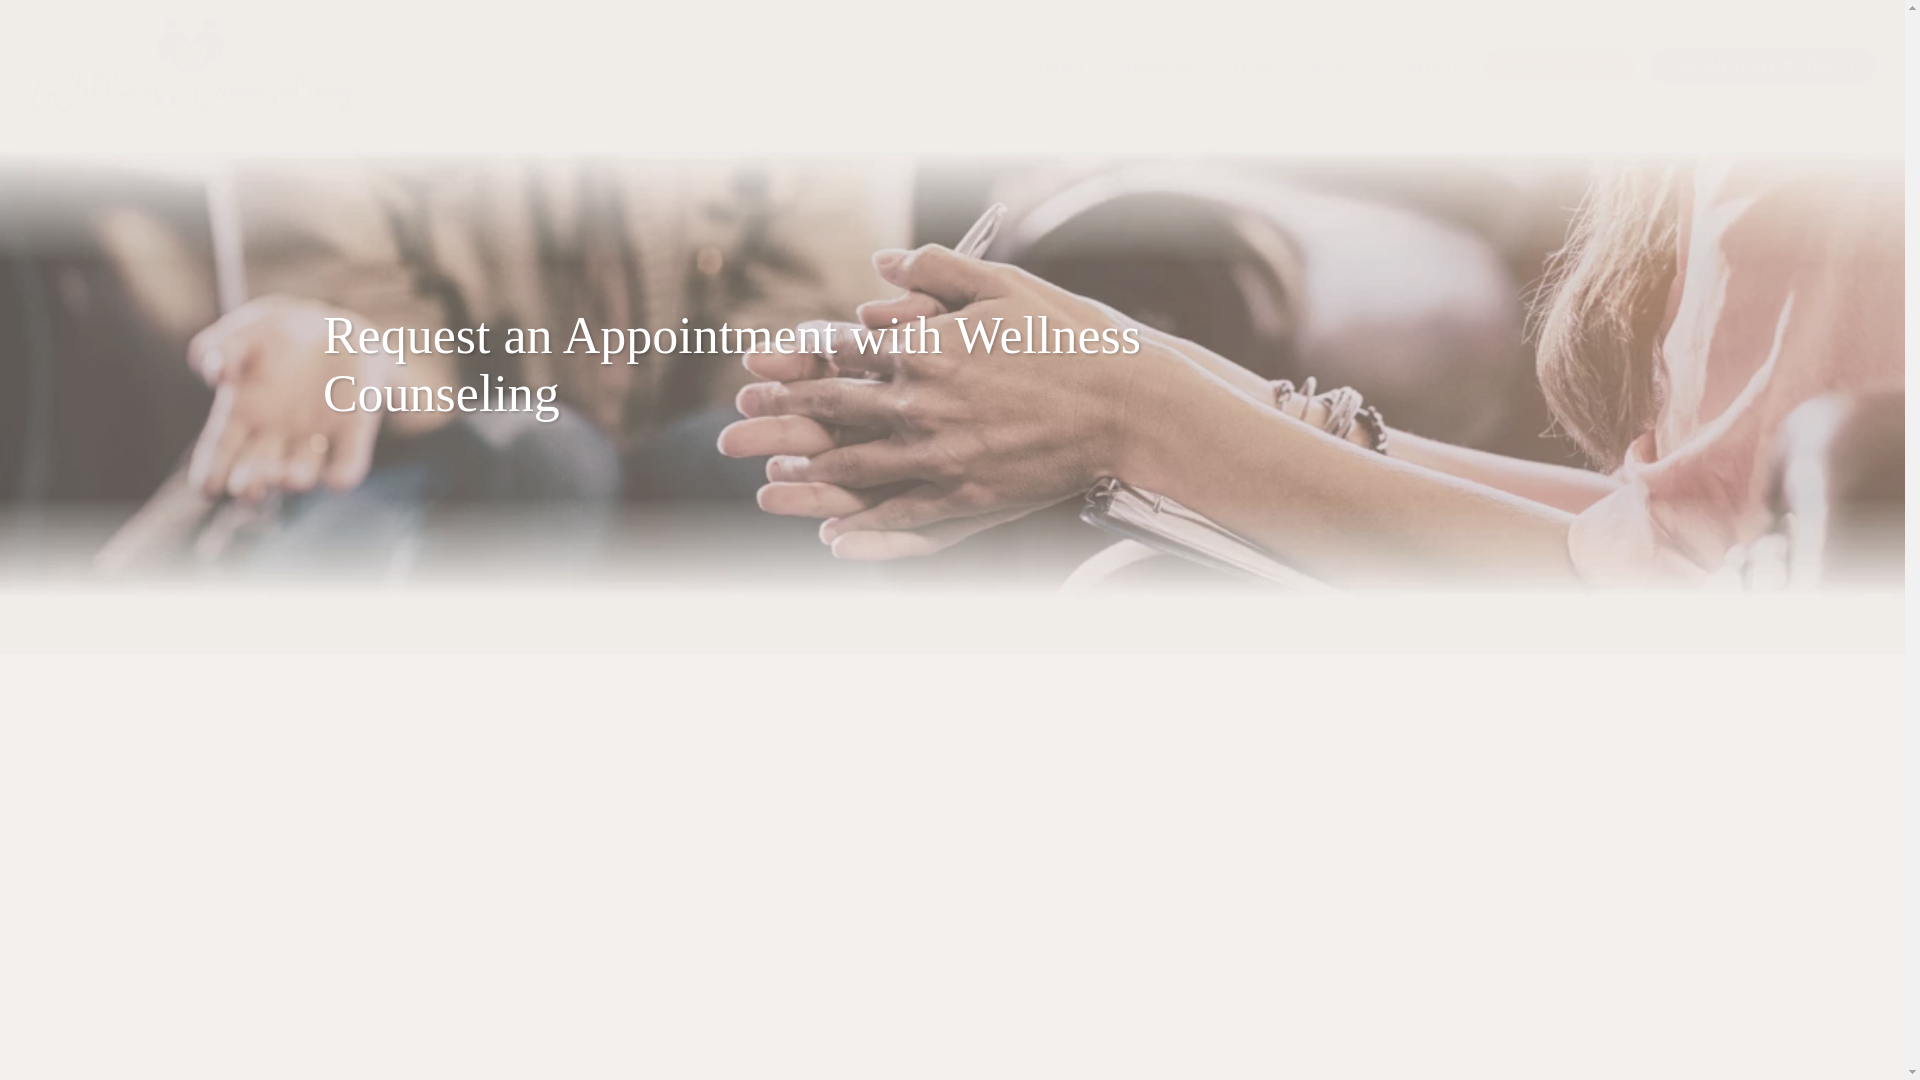 This screenshot has width=1920, height=1080. I want to click on CONTACT, so click(1426, 66).